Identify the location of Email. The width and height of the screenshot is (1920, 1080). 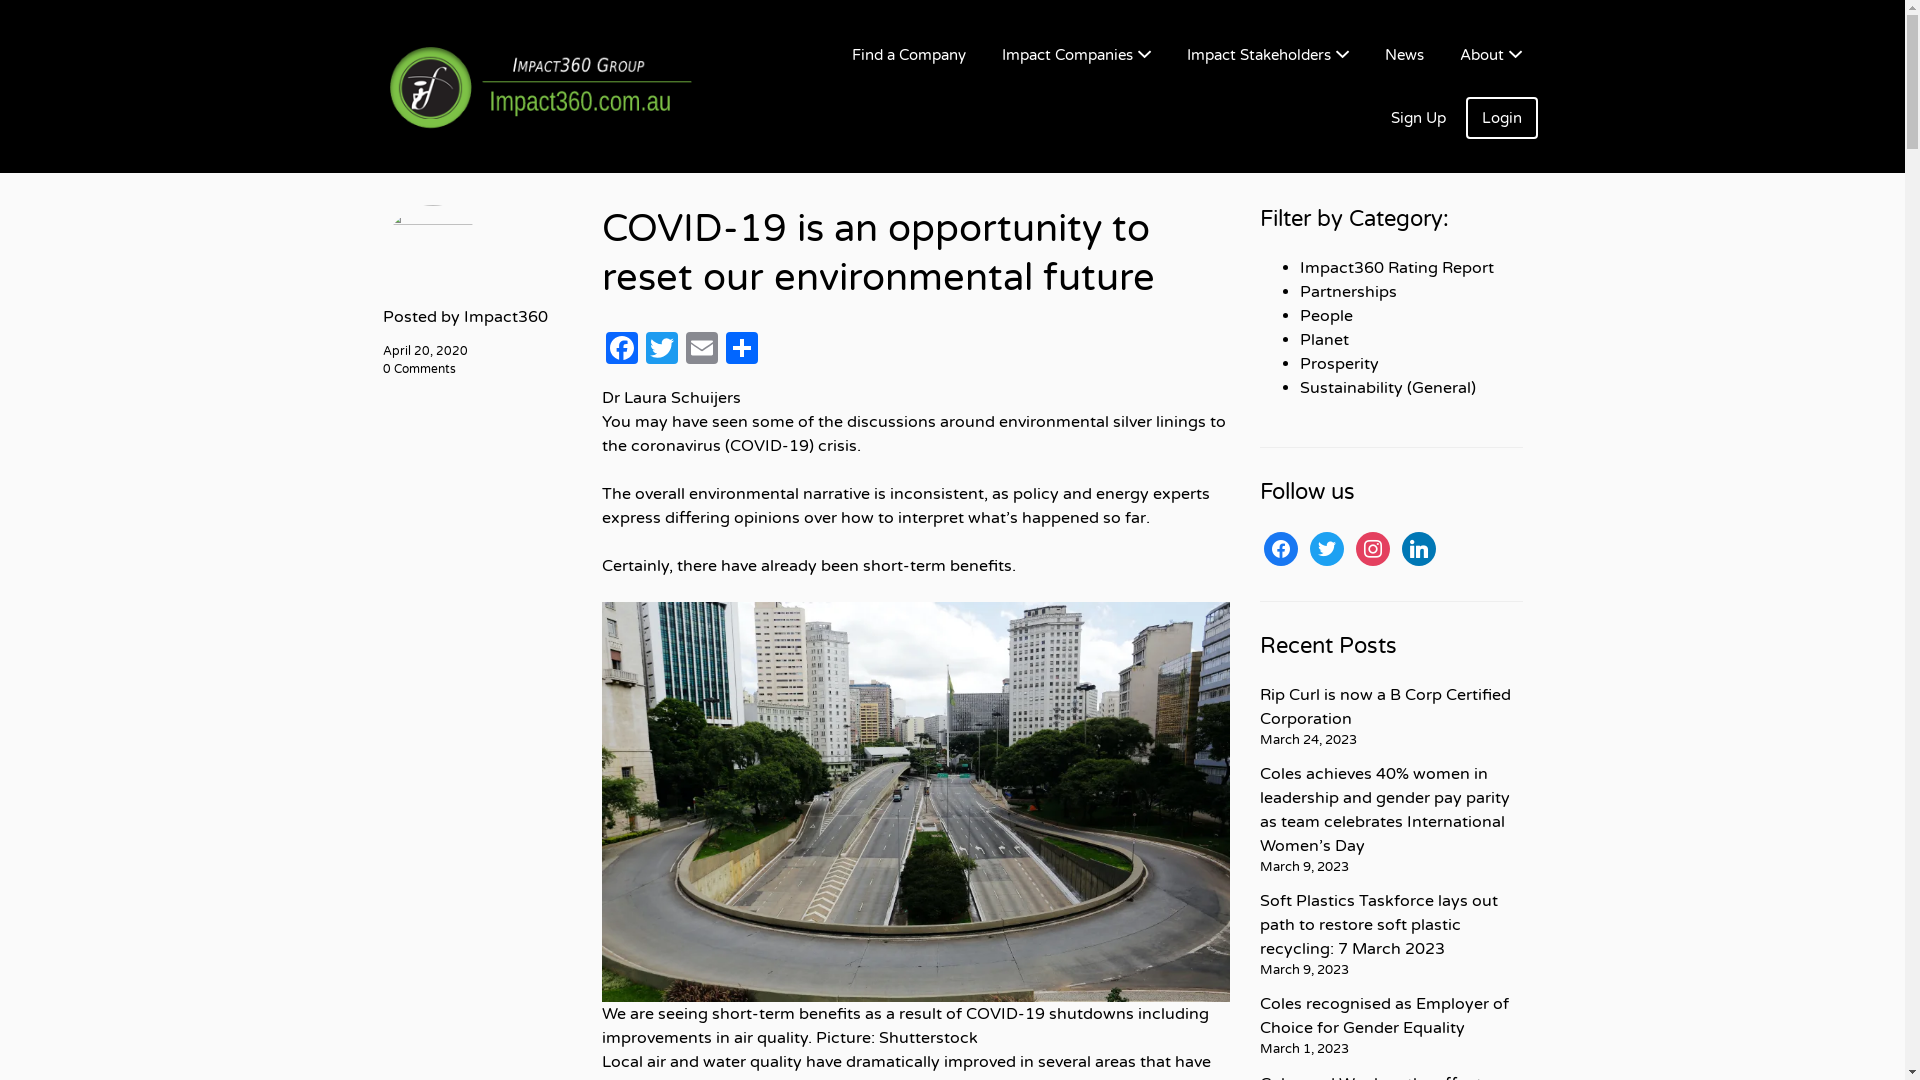
(702, 351).